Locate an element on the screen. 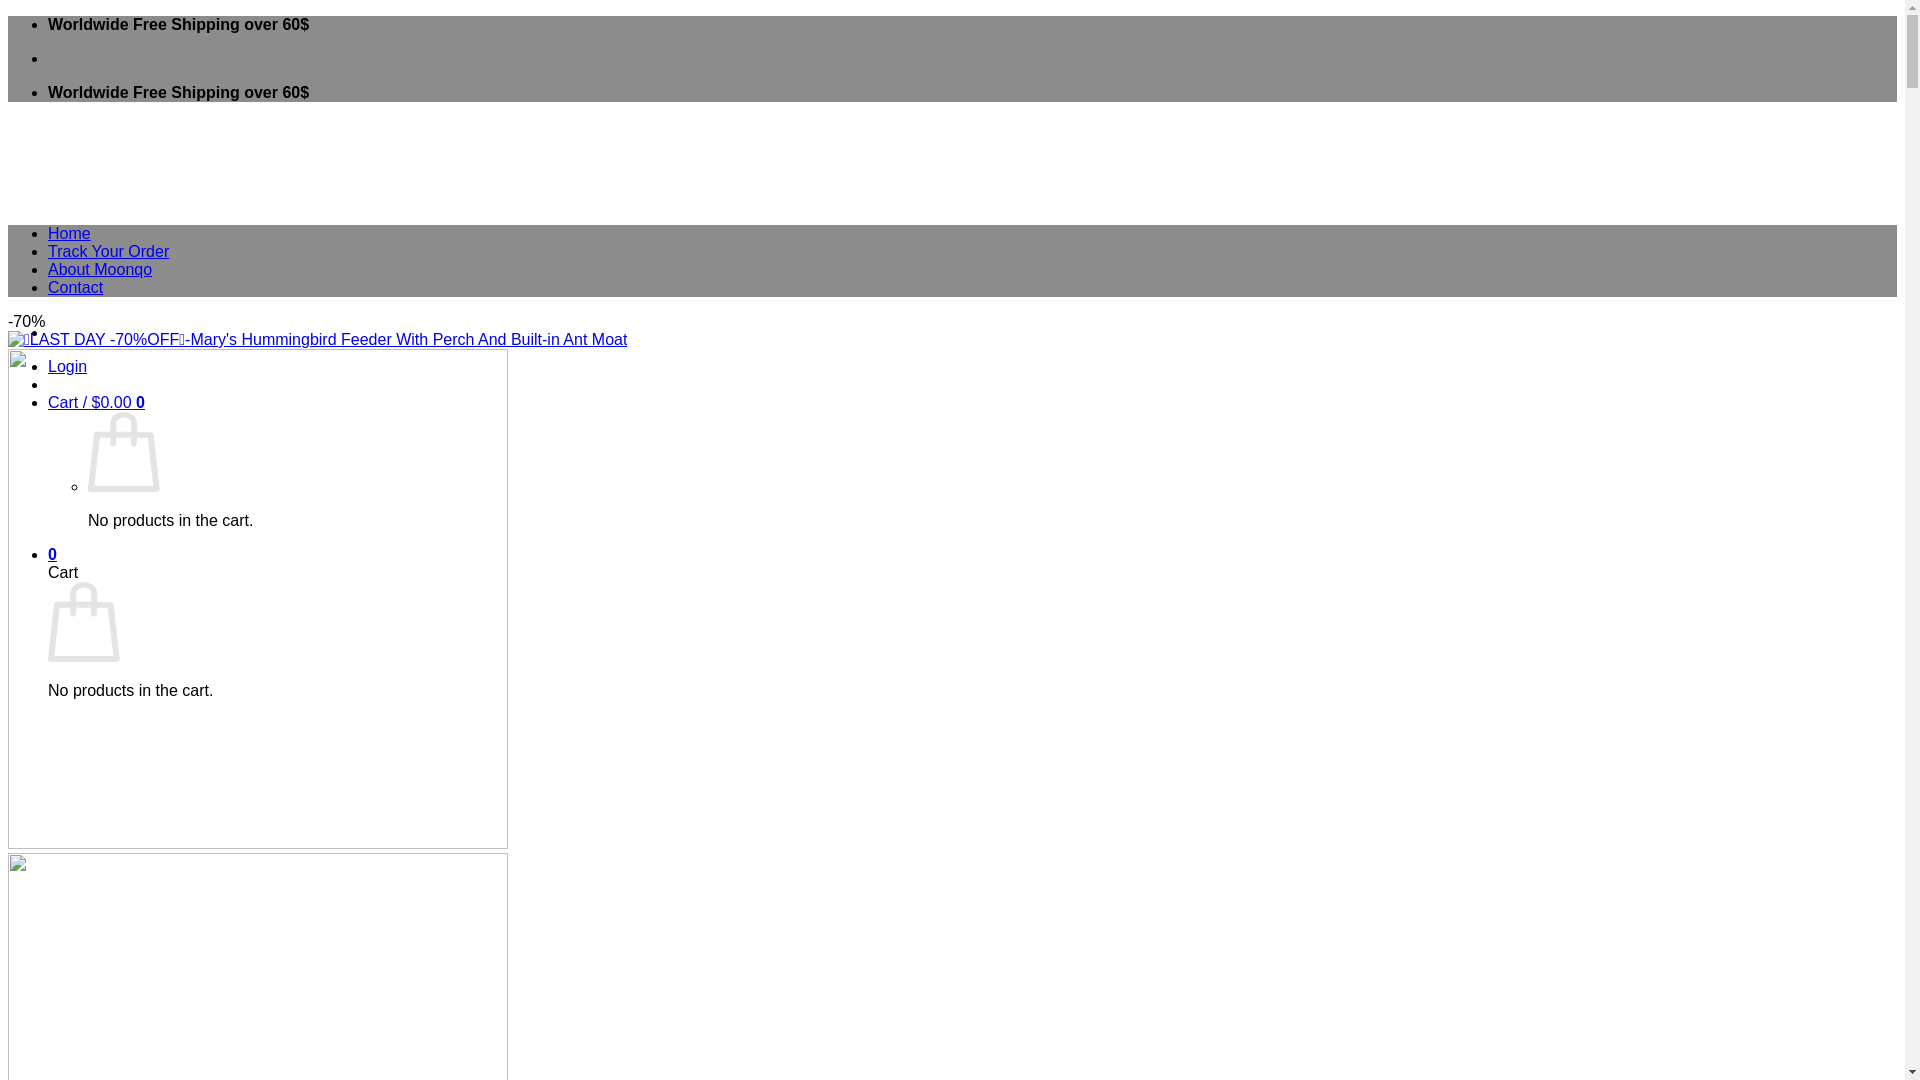 The height and width of the screenshot is (1080, 1920). Contact is located at coordinates (76, 286).